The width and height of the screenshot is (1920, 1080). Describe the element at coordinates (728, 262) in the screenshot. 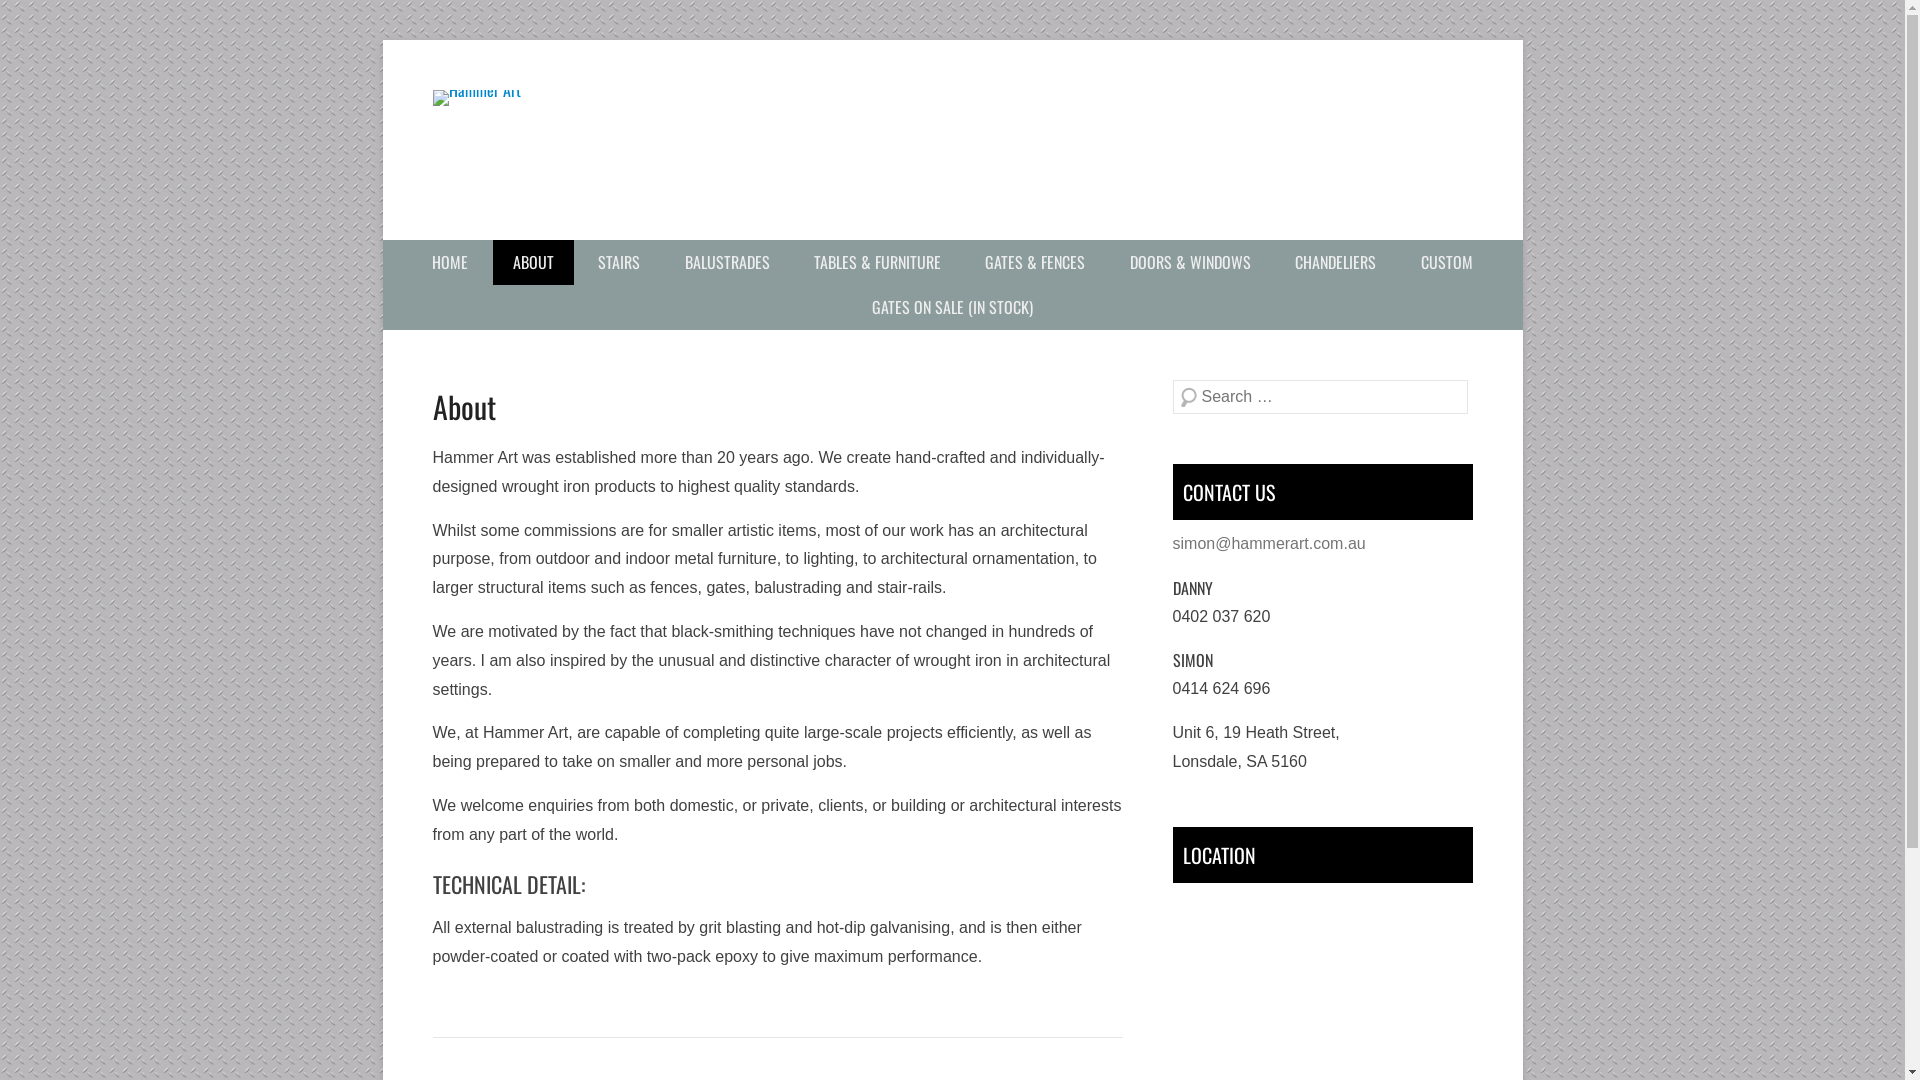

I see `BALUSTRADES` at that location.